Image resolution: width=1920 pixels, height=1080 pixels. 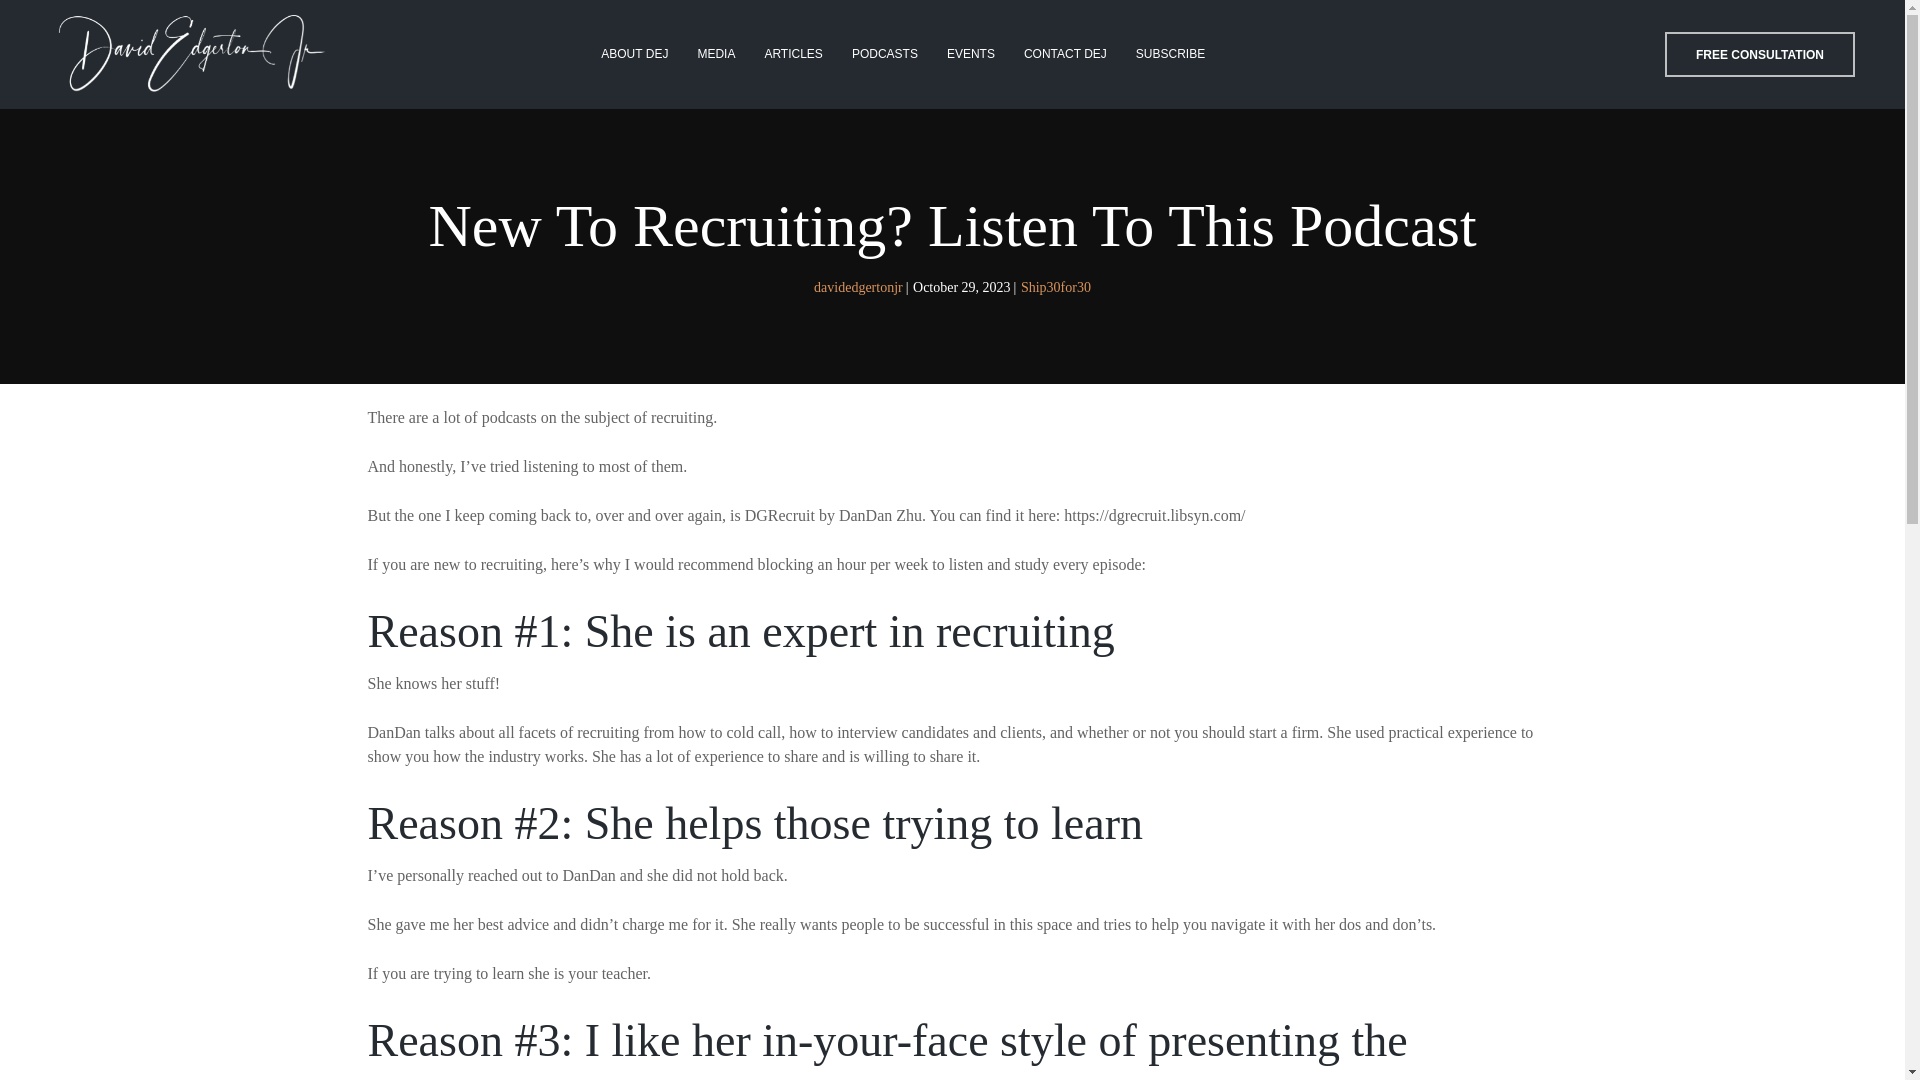 What do you see at coordinates (1170, 54) in the screenshot?
I see `SUBSCRIBE` at bounding box center [1170, 54].